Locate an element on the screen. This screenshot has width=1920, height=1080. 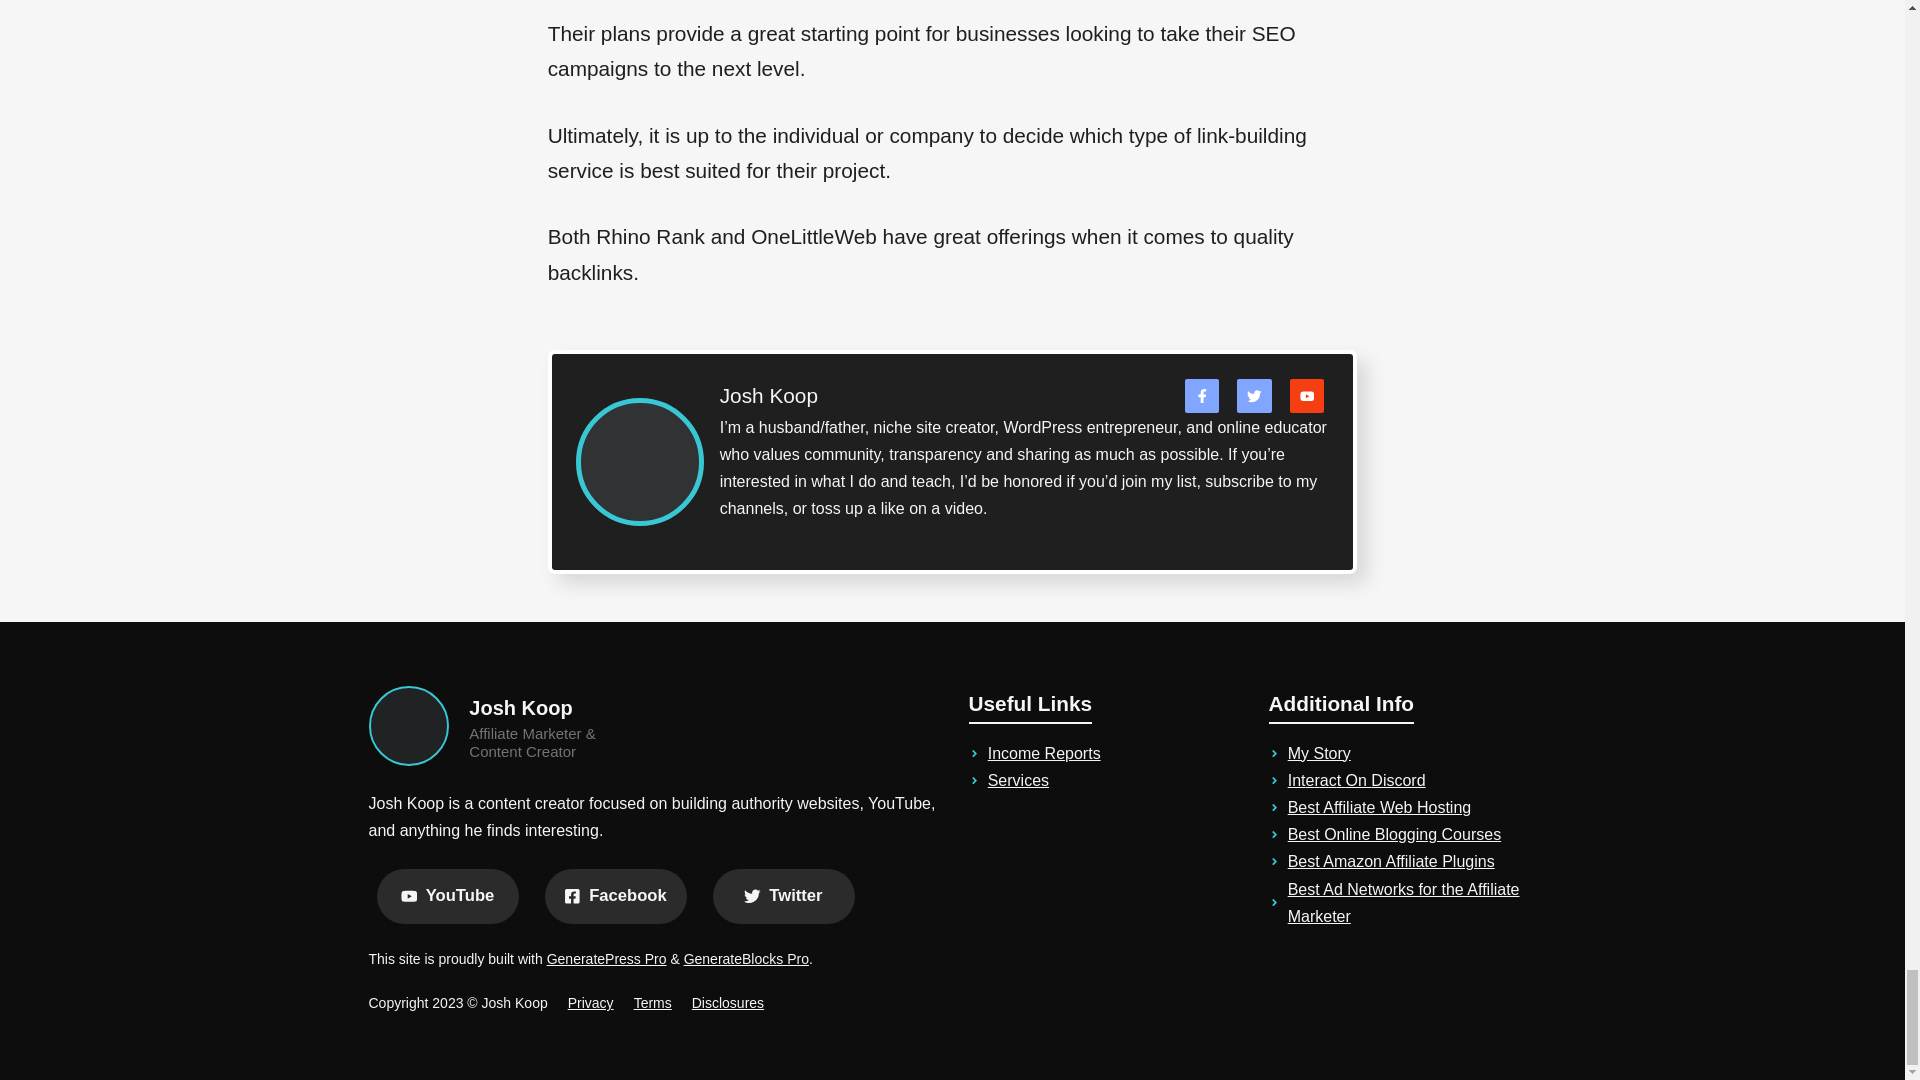
Twitter is located at coordinates (783, 896).